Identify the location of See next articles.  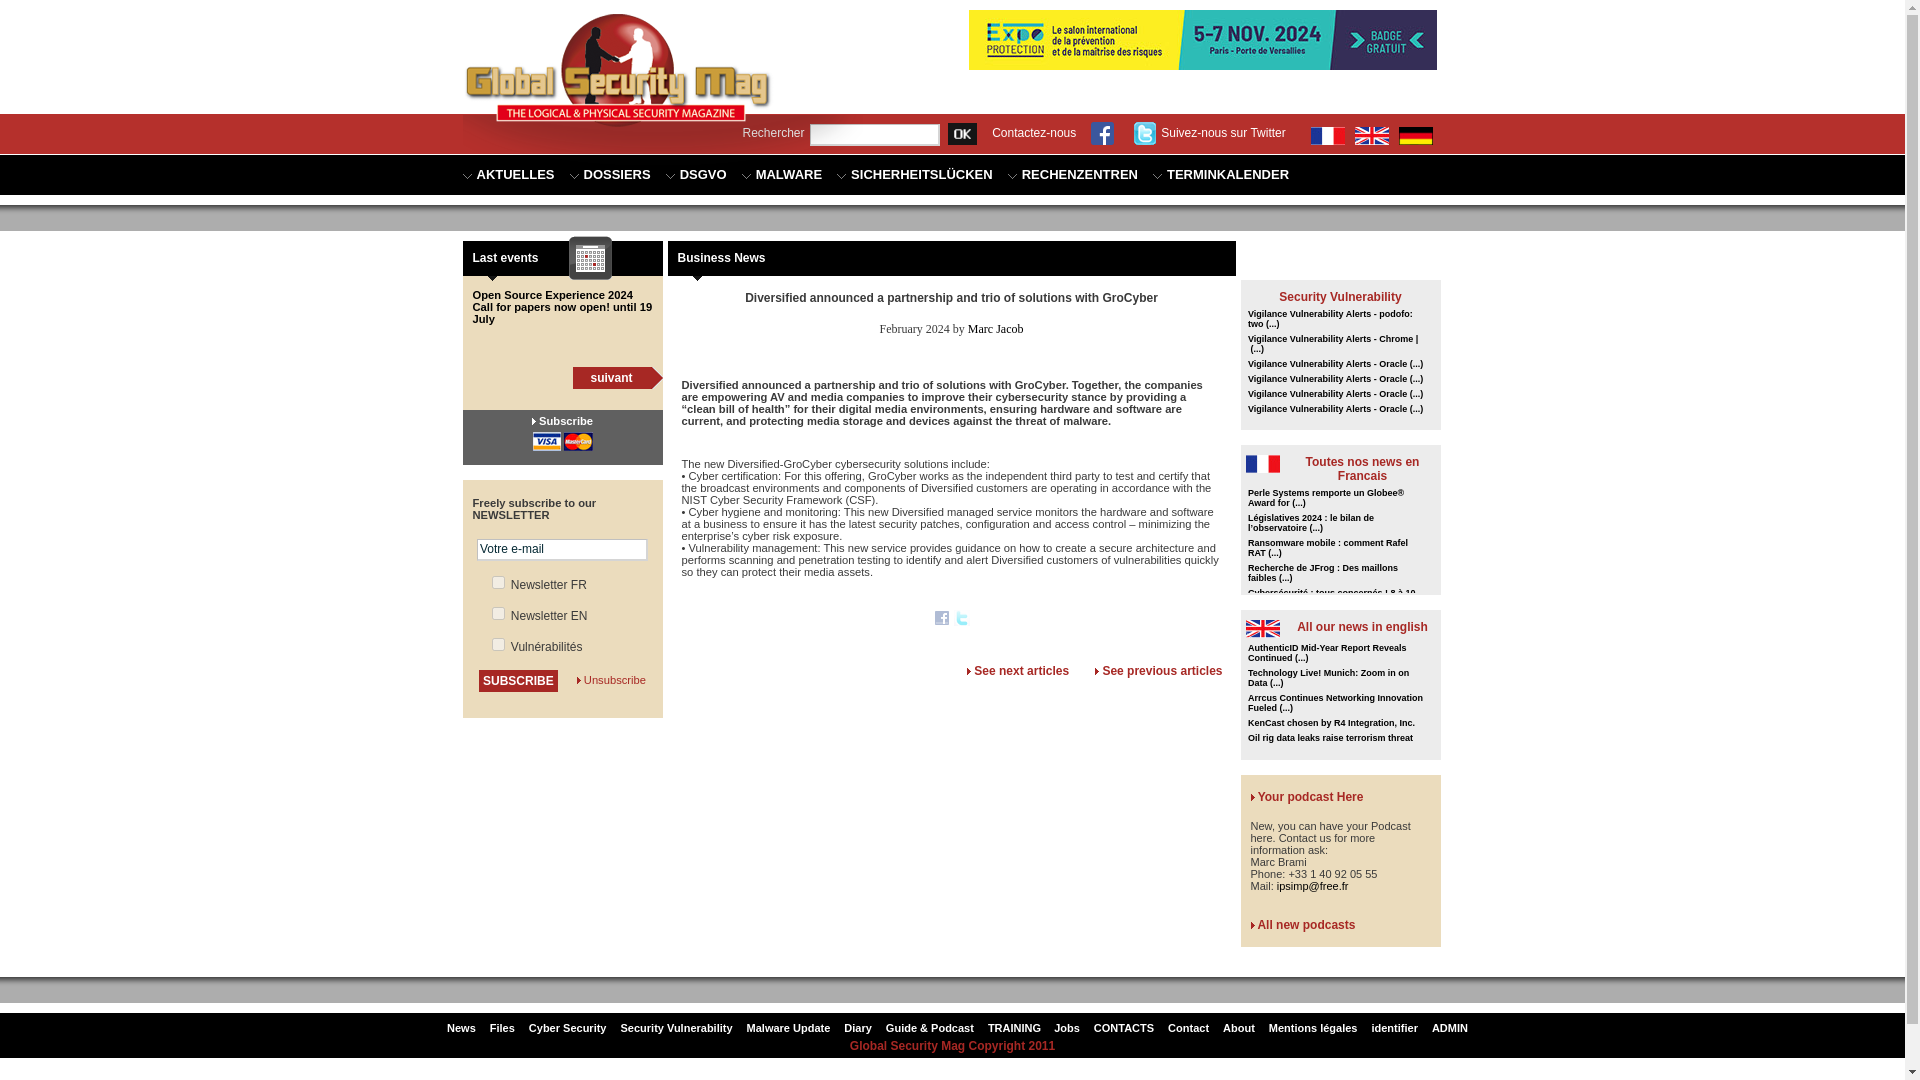
(1021, 671).